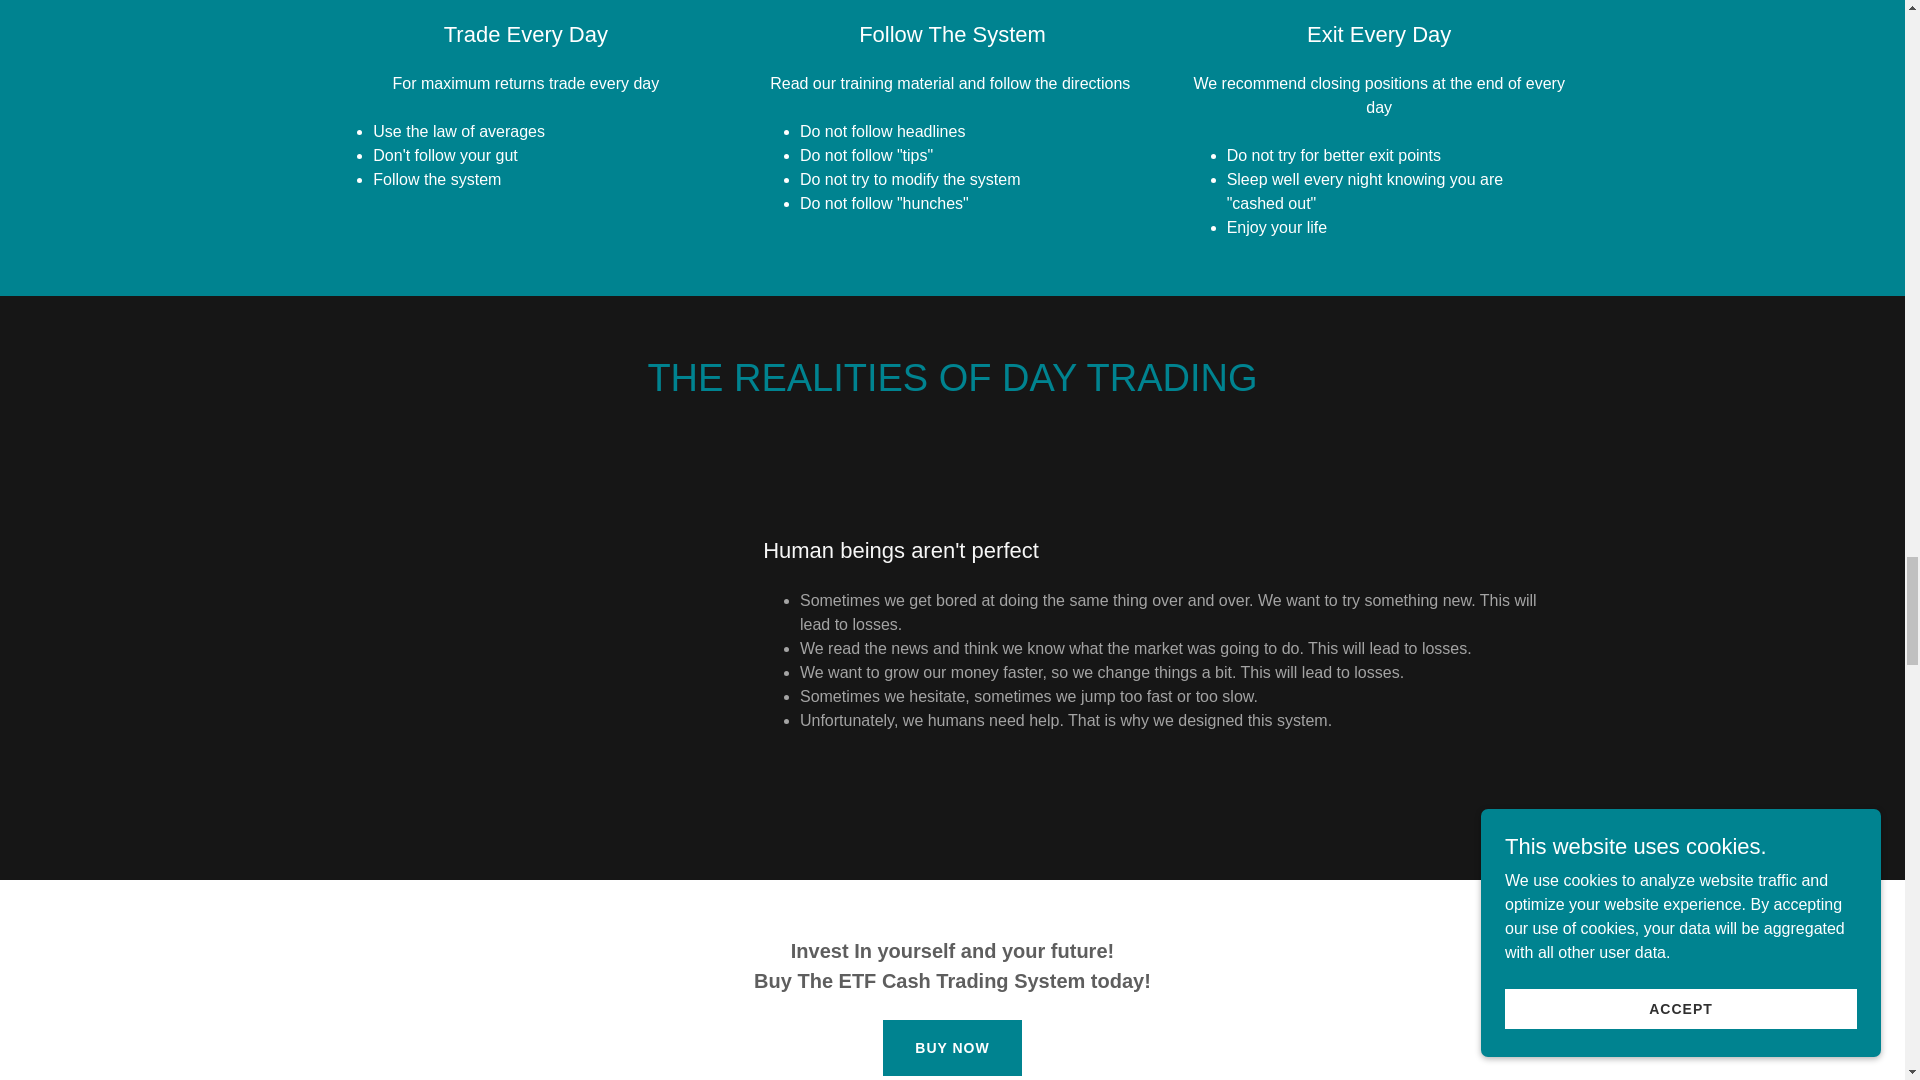 The width and height of the screenshot is (1920, 1080). What do you see at coordinates (952, 1047) in the screenshot?
I see `BUY NOW` at bounding box center [952, 1047].